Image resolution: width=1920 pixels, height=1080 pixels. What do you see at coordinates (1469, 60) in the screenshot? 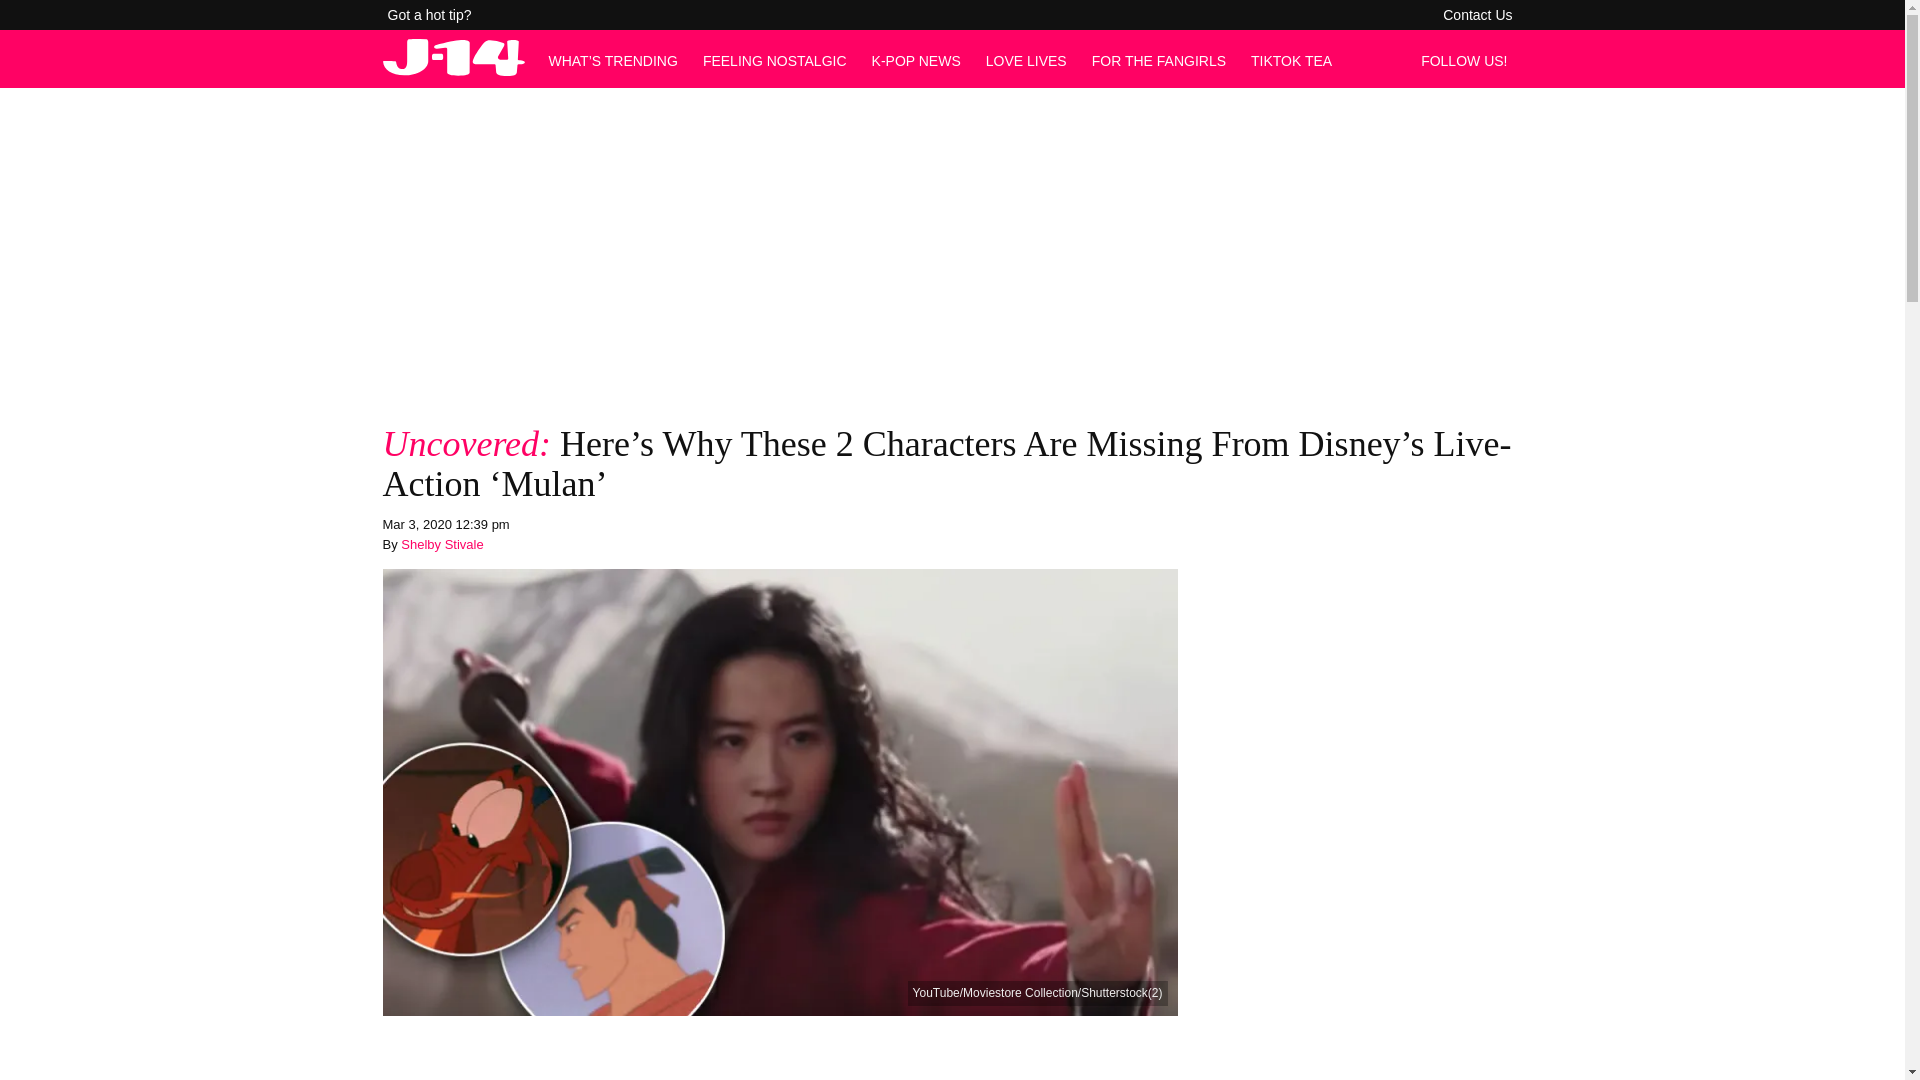
I see `FOLLOW US!` at bounding box center [1469, 60].